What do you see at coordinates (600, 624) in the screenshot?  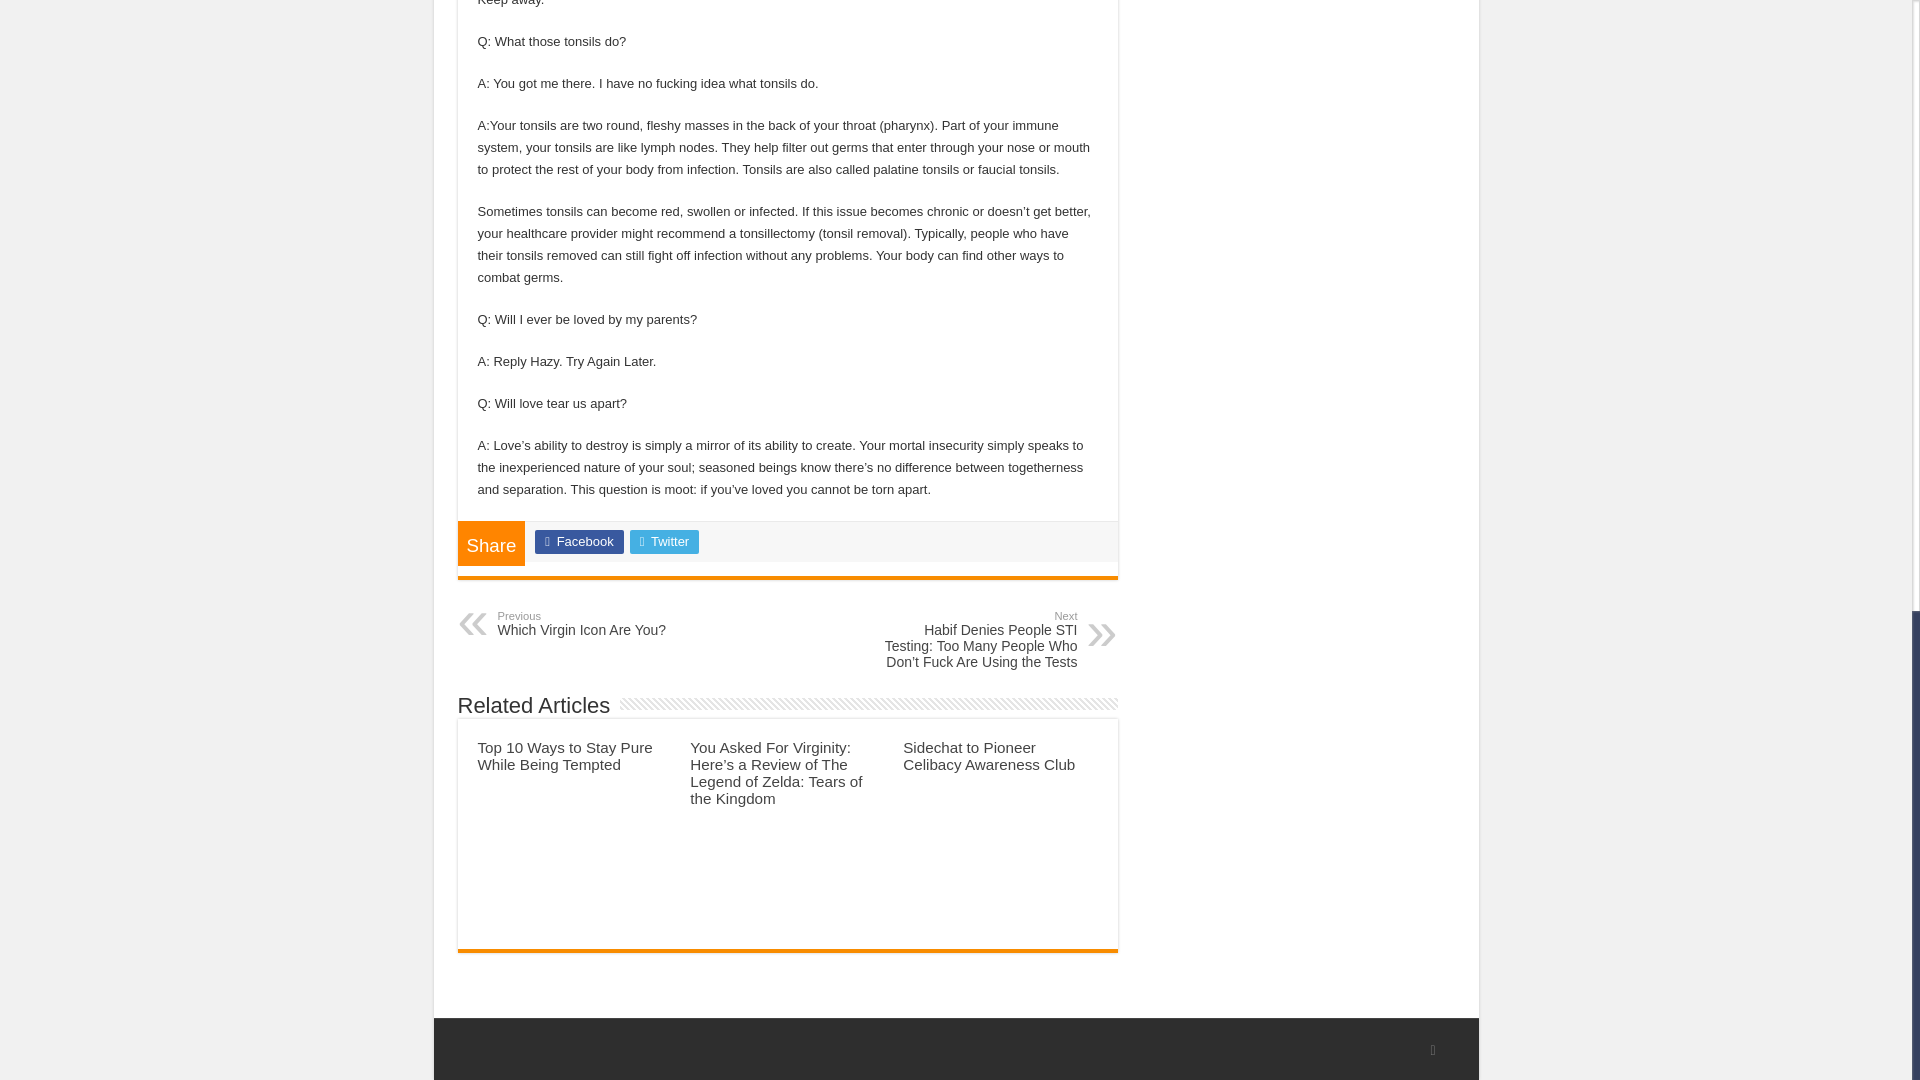 I see `Sidechat to Pioneer Celibacy Awareness Club` at bounding box center [600, 624].